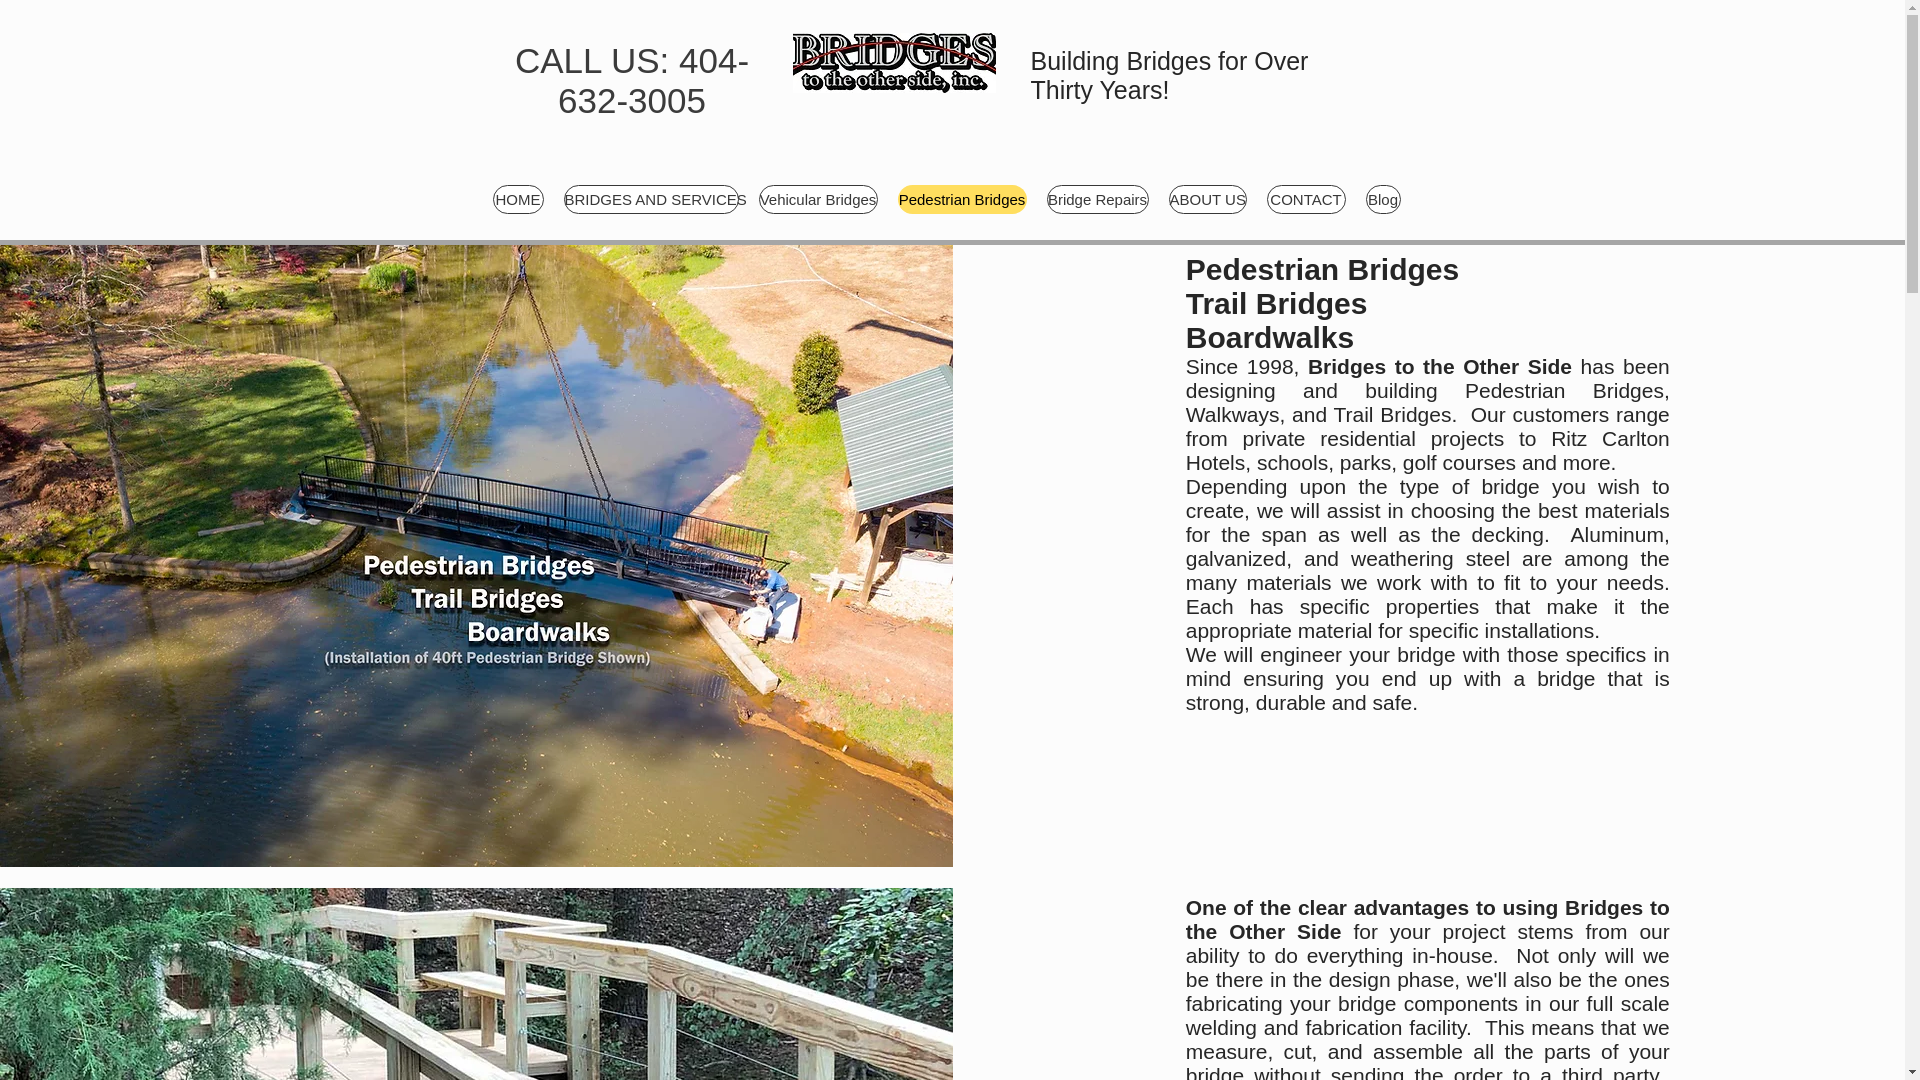  I want to click on ABOUT US, so click(1206, 198).